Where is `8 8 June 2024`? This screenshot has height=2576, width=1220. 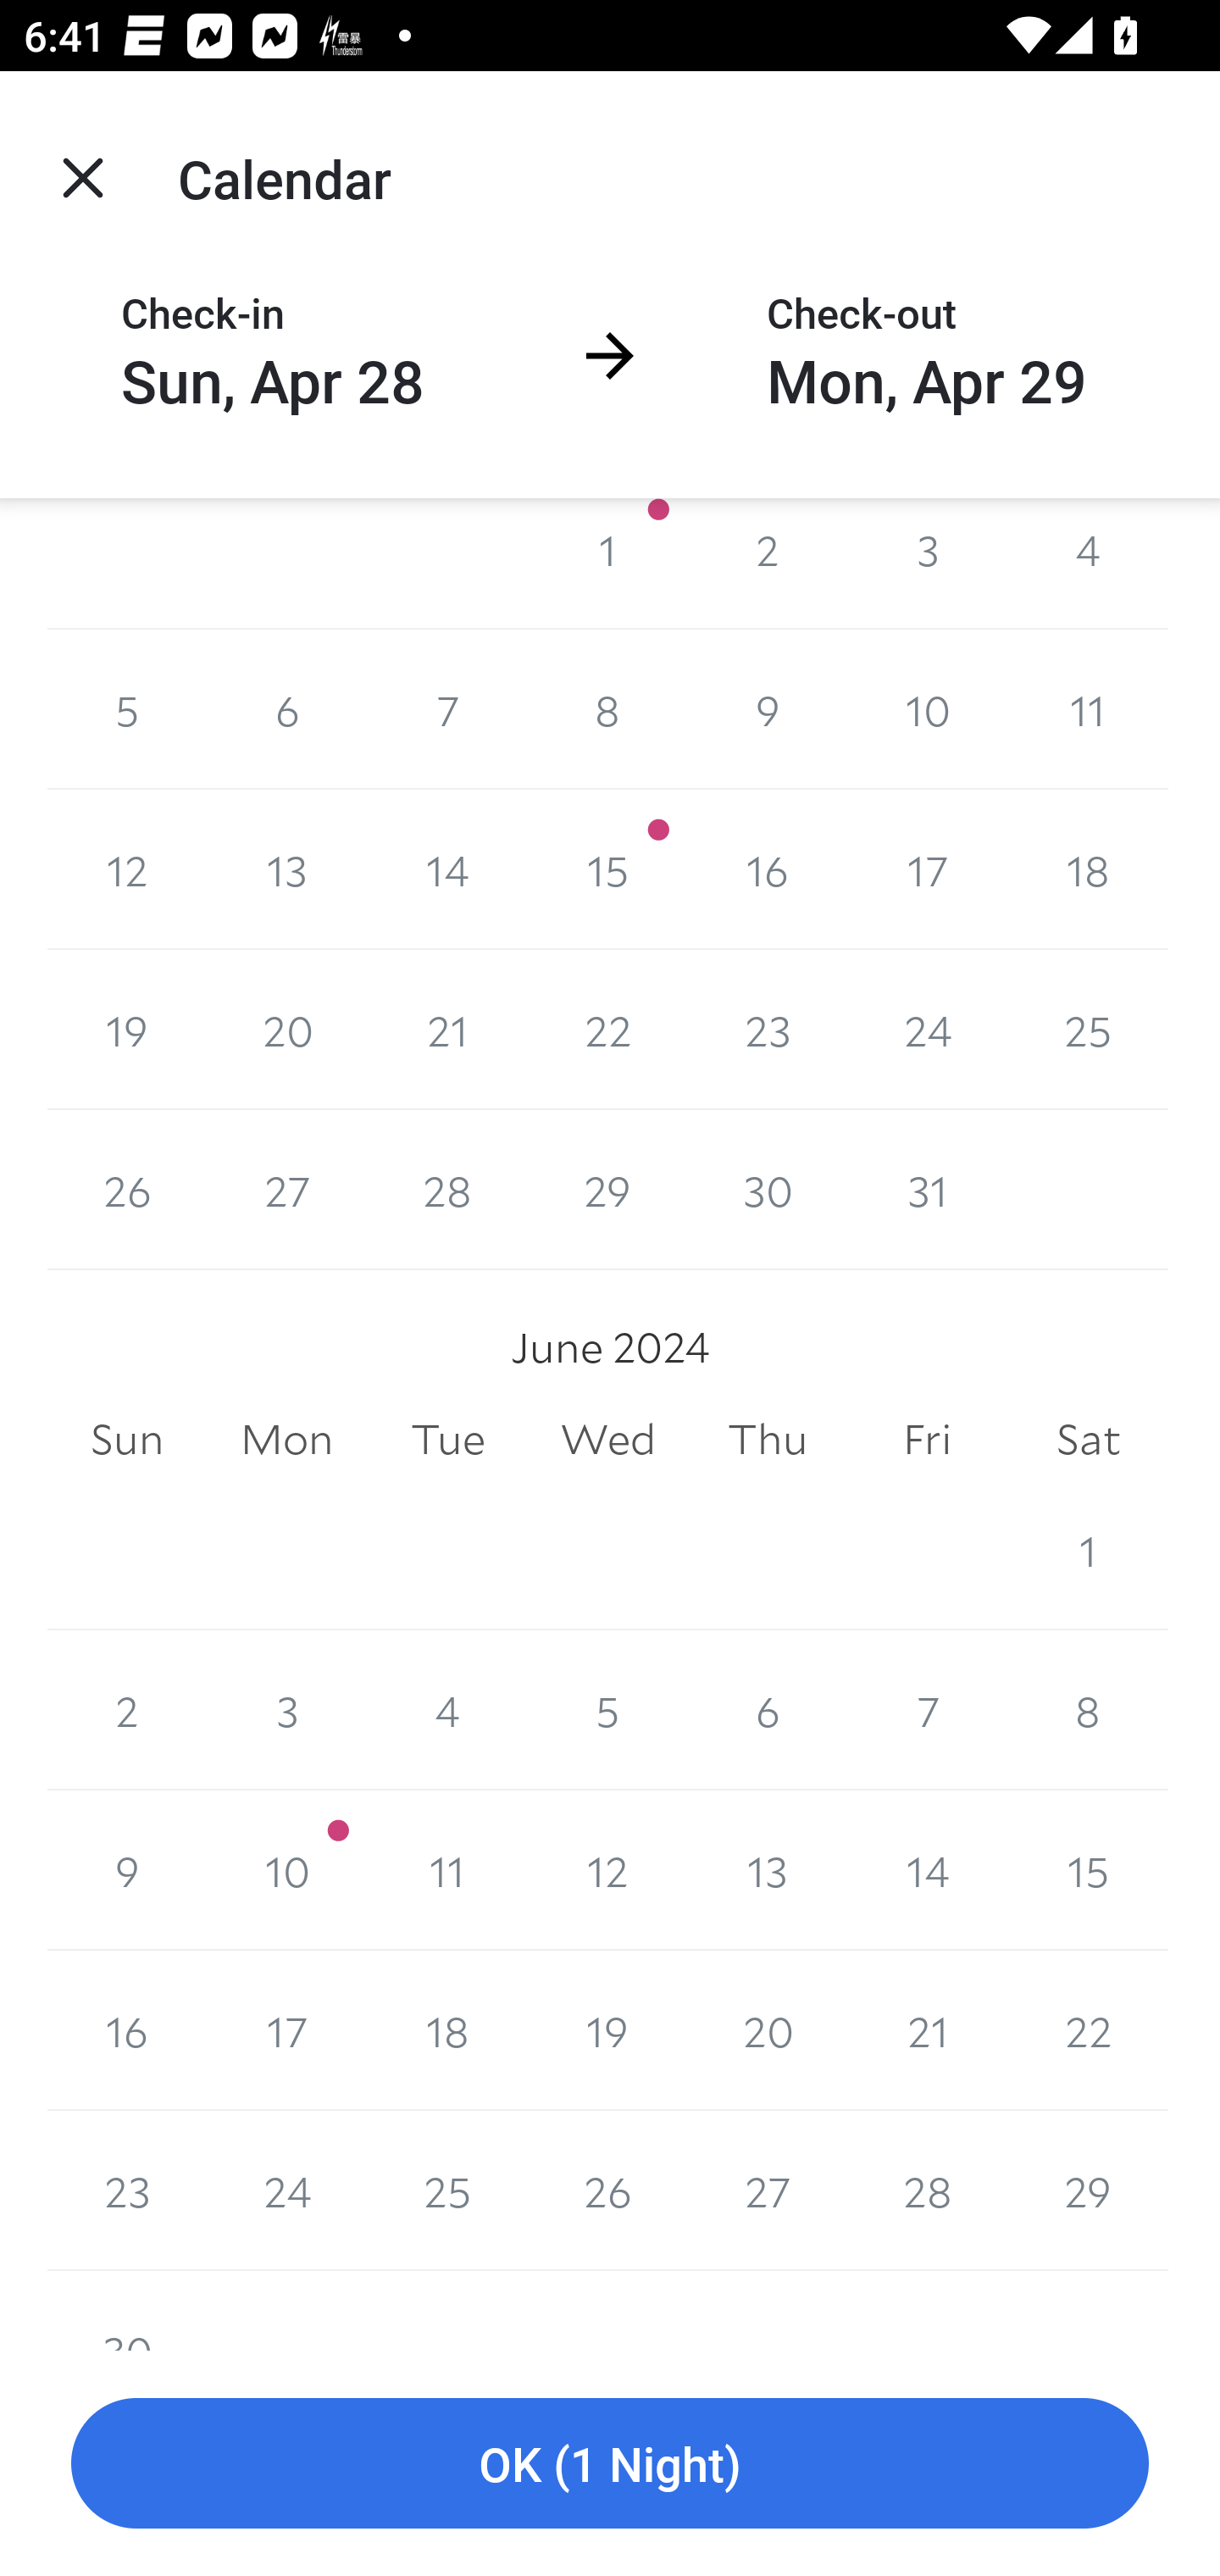
8 8 June 2024 is located at coordinates (1088, 1710).